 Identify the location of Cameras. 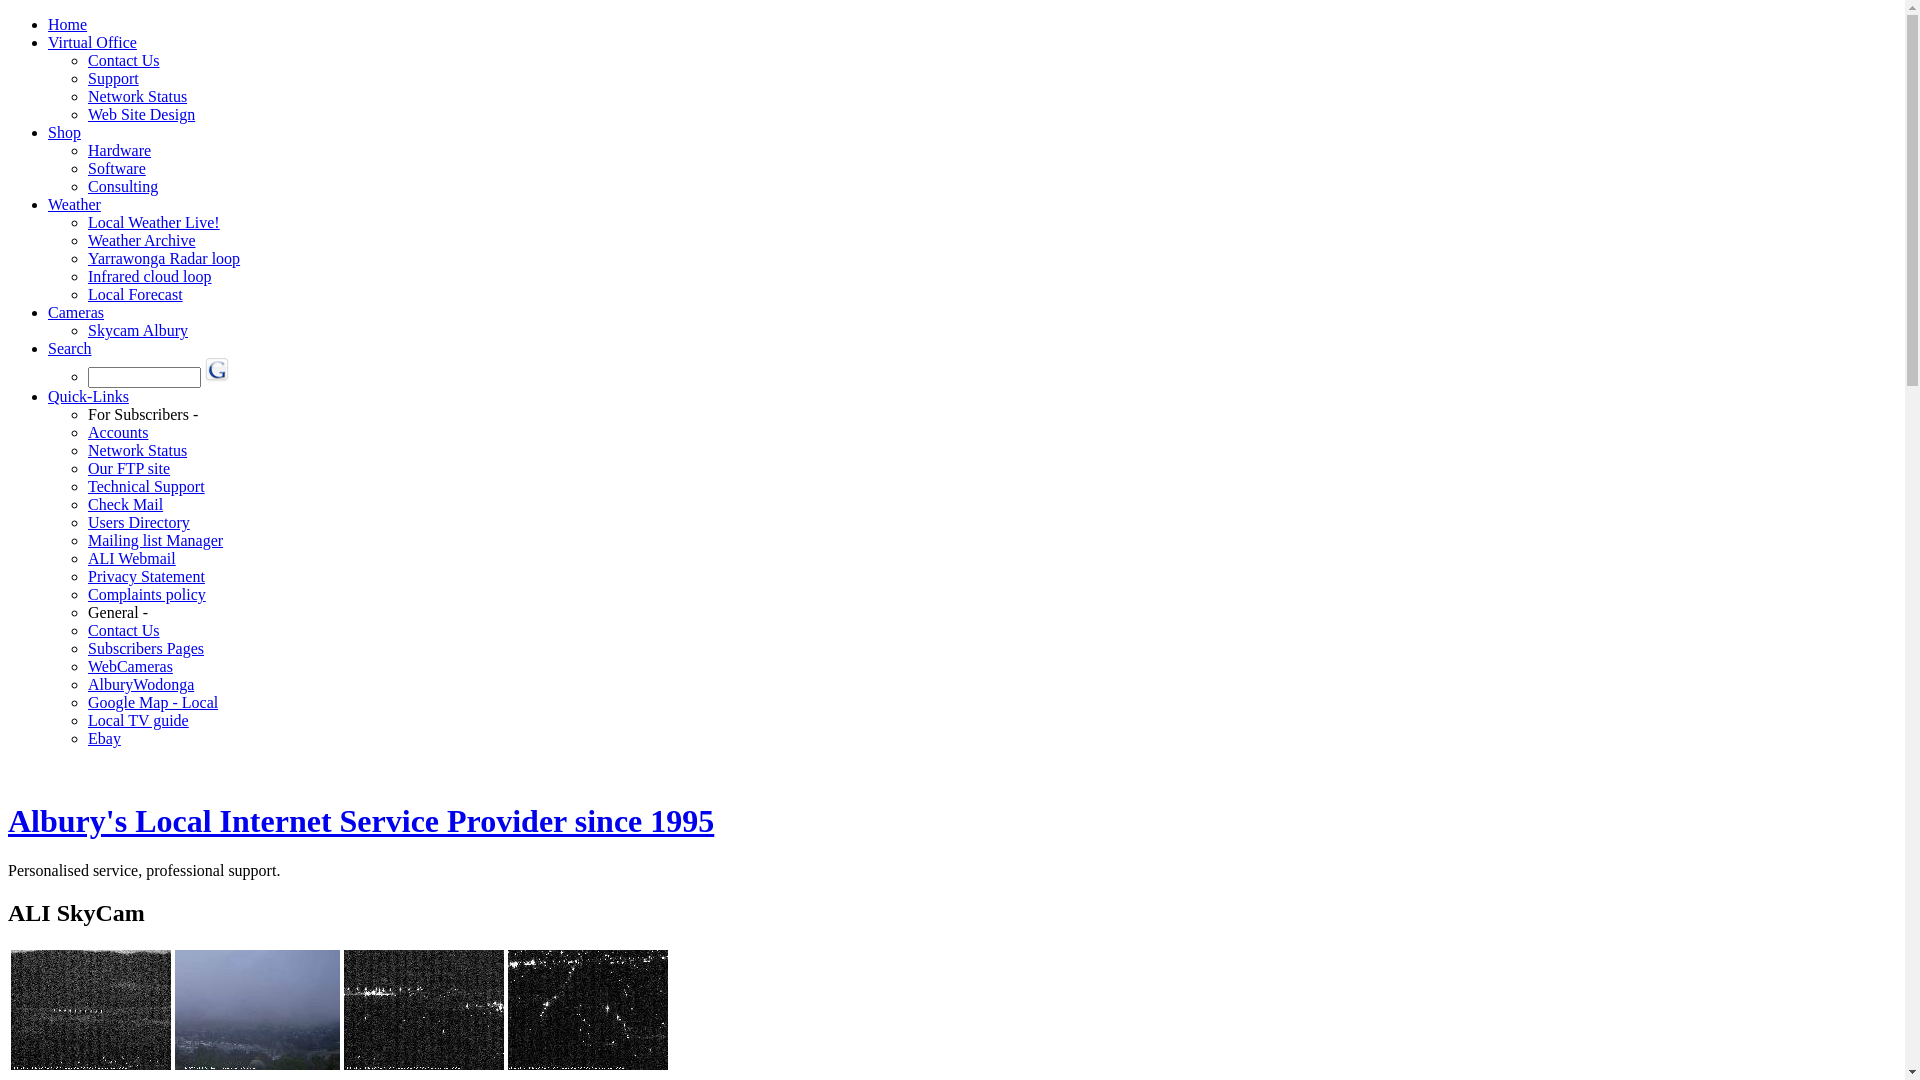
(76, 312).